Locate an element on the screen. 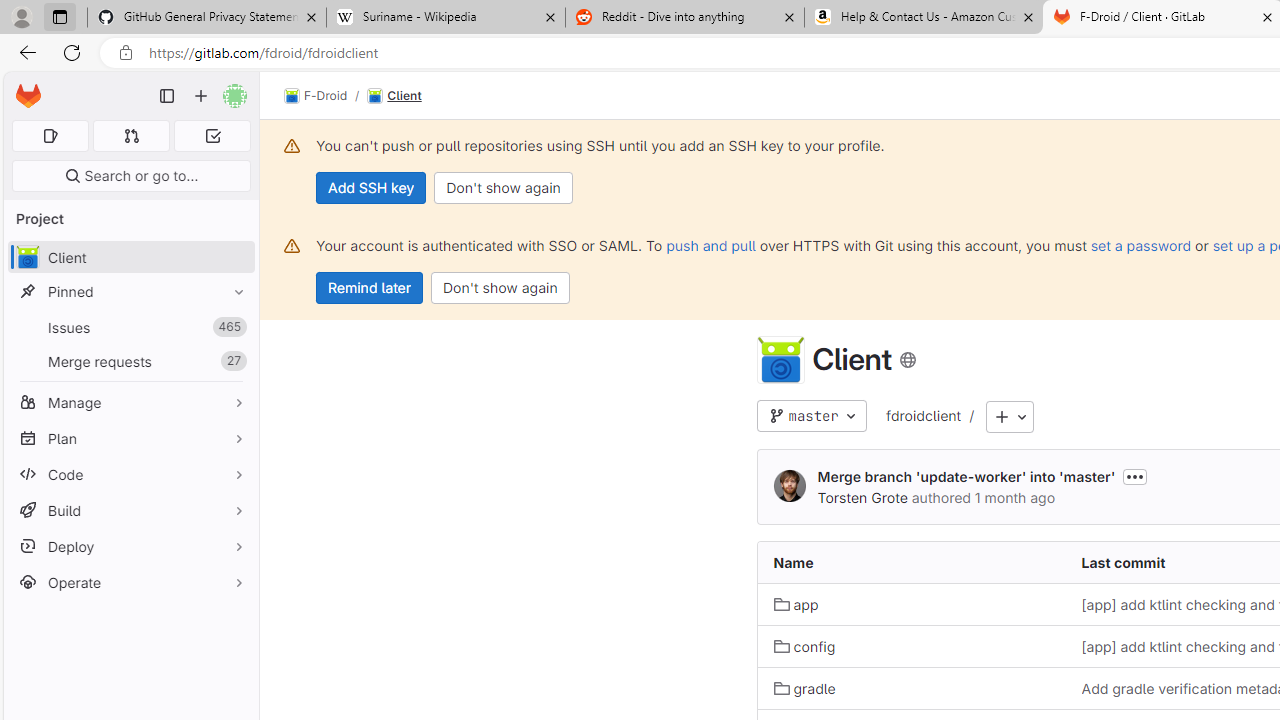  Build is located at coordinates (130, 510).